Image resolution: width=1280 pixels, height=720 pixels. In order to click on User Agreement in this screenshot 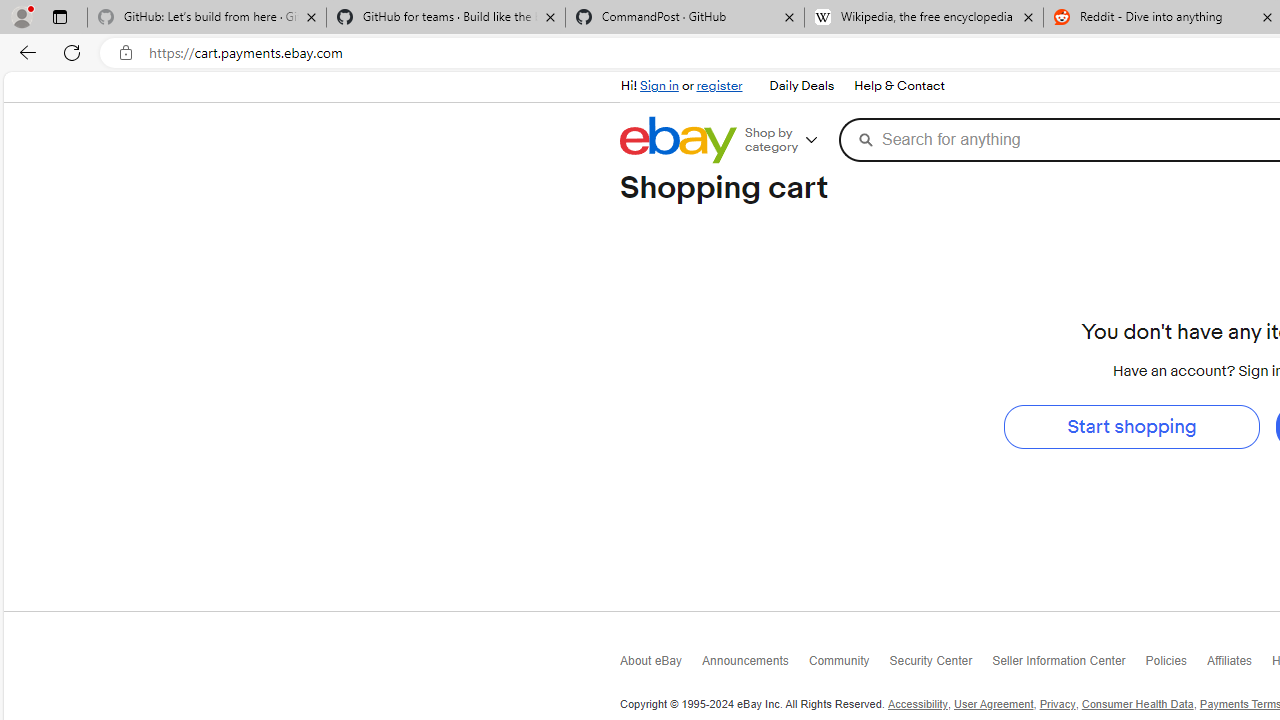, I will do `click(994, 704)`.